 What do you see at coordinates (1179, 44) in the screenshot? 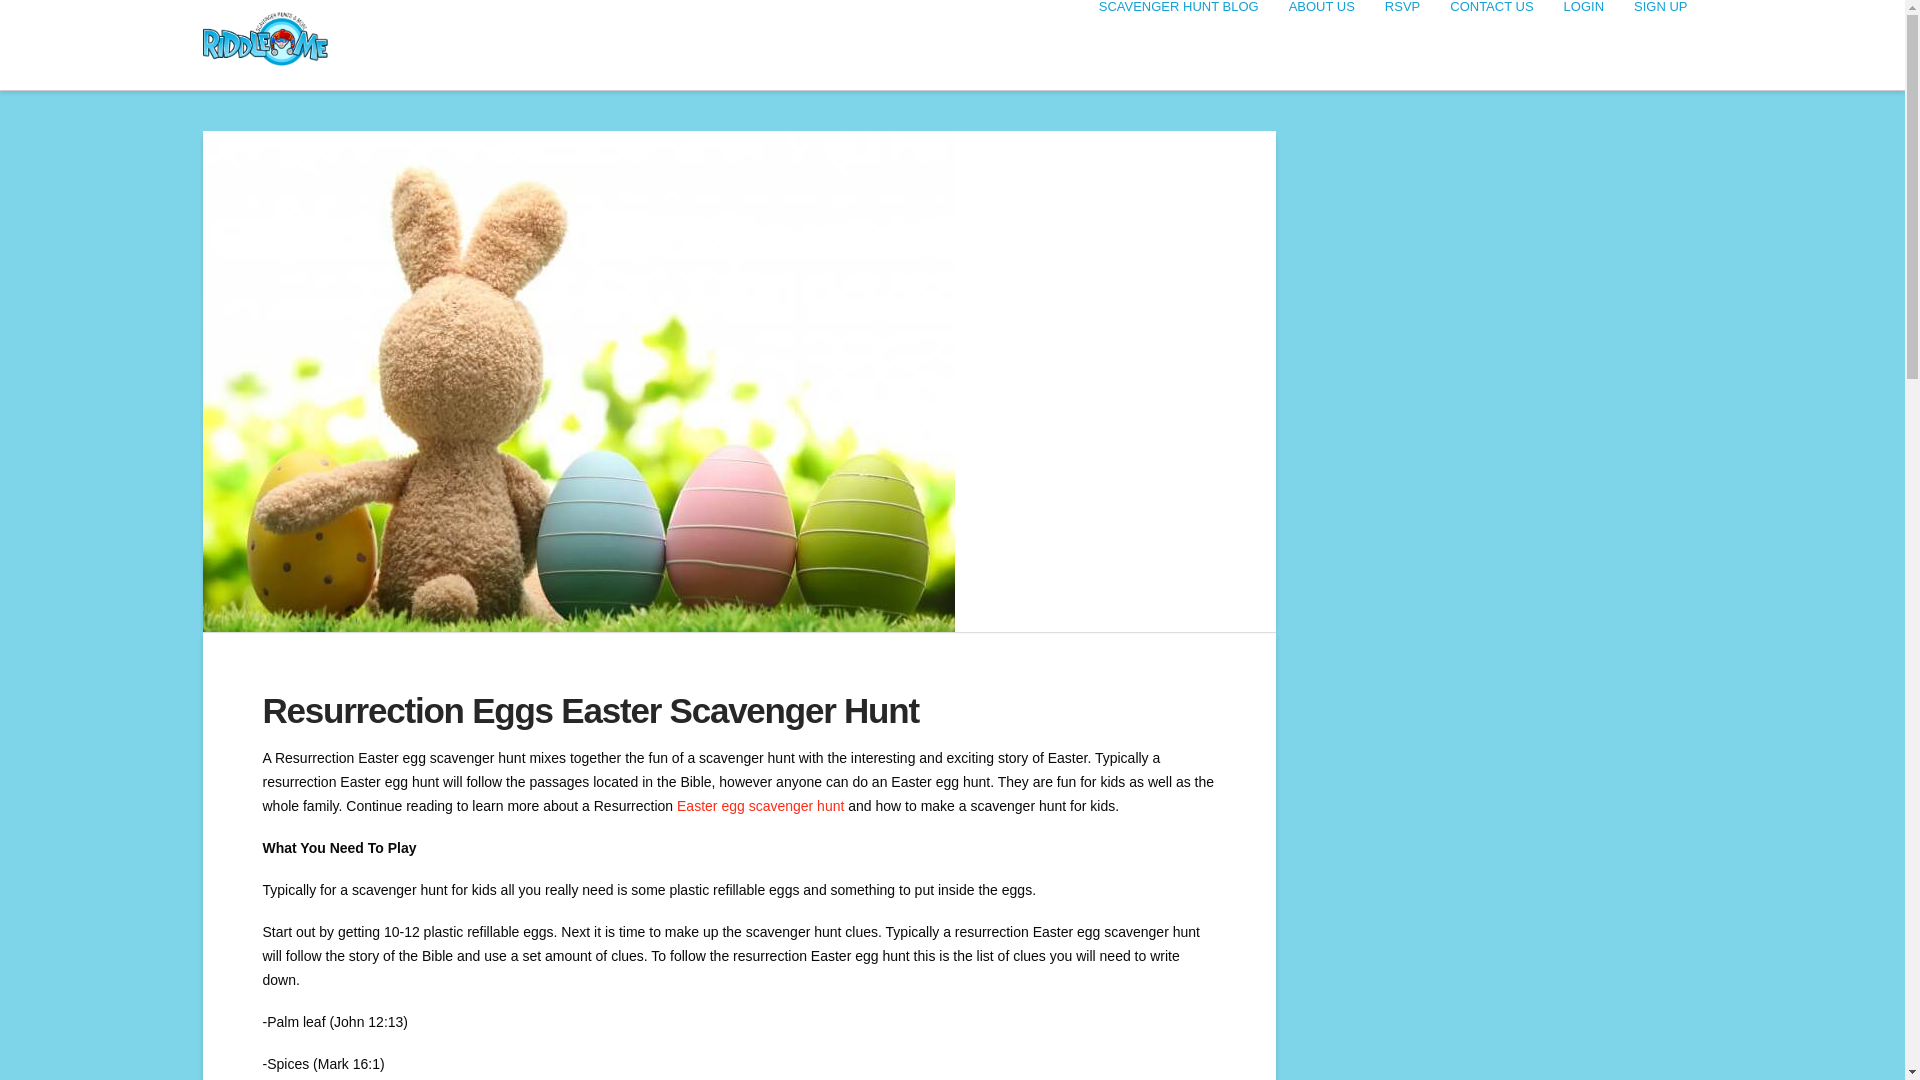
I see `SCAVENGER HUNT BLOG` at bounding box center [1179, 44].